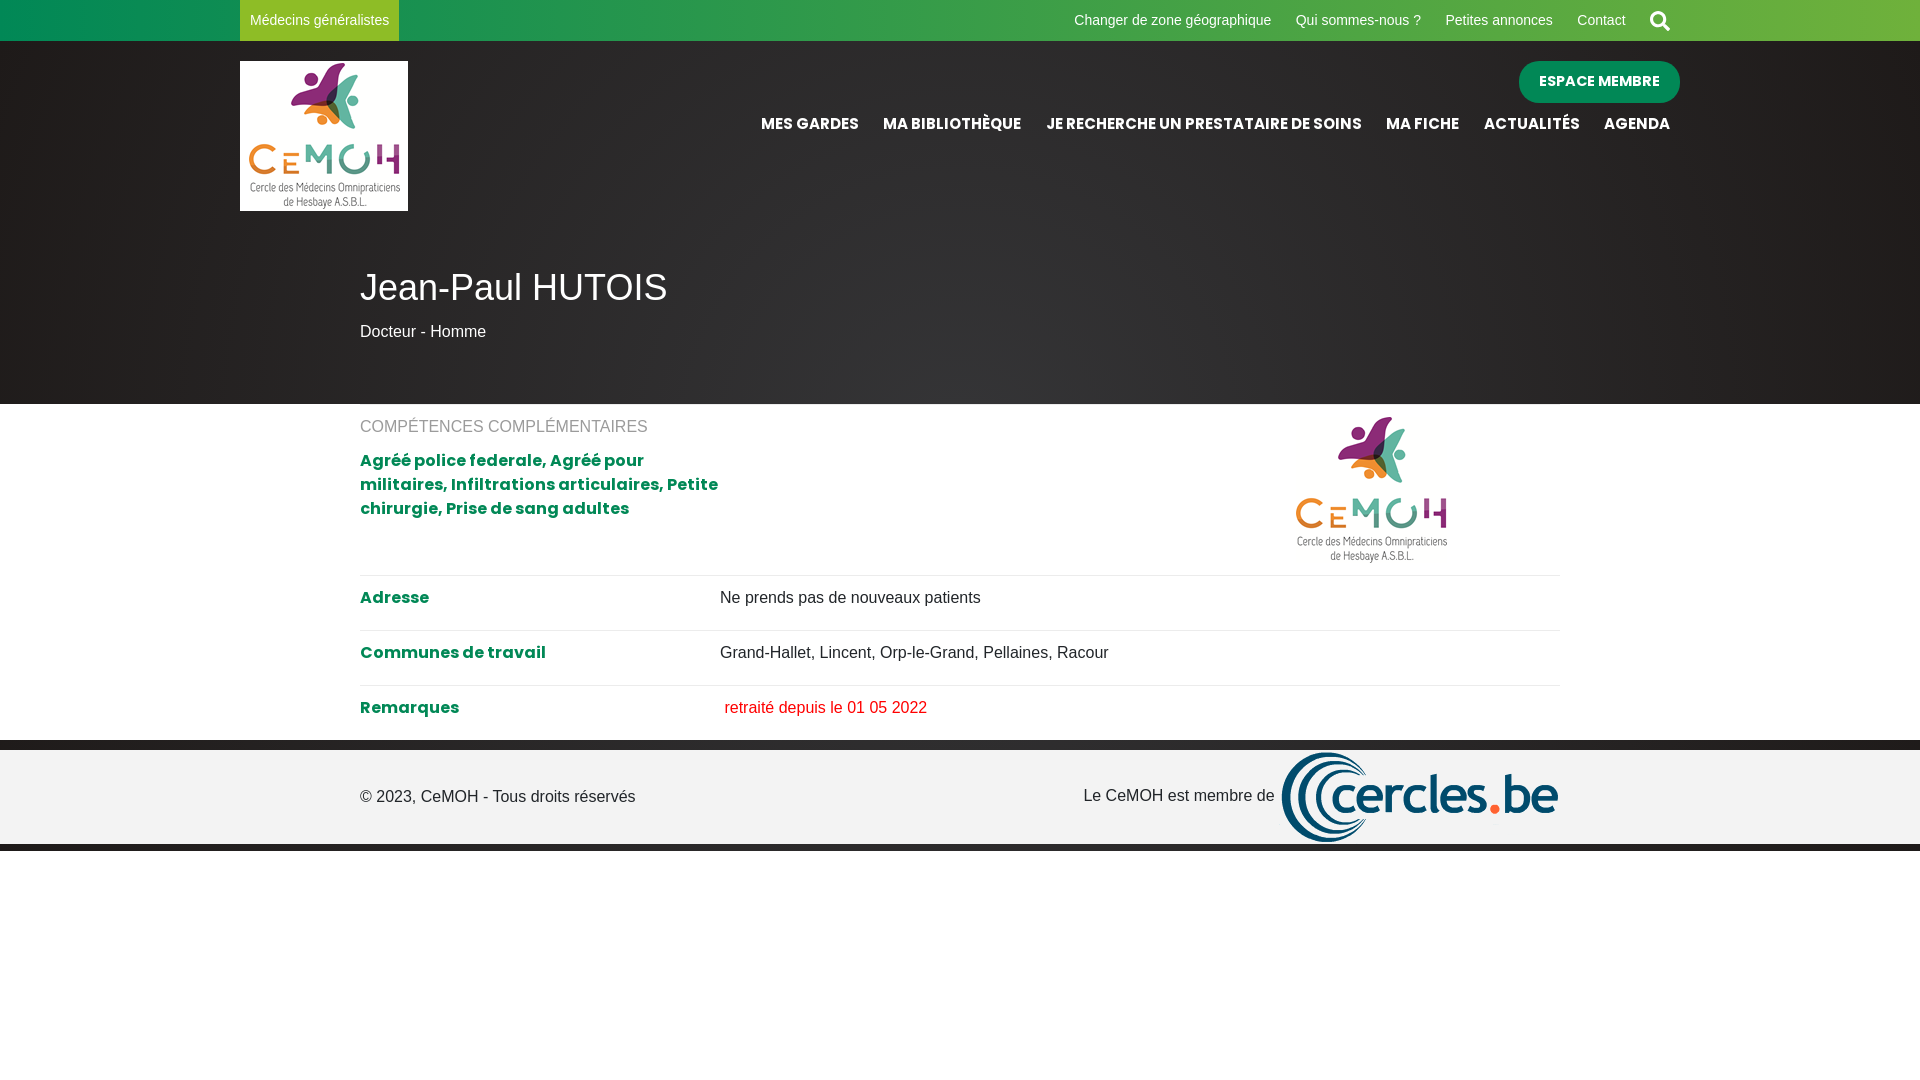 This screenshot has width=1920, height=1080. I want to click on ESPACE MEMBRE, so click(1600, 82).